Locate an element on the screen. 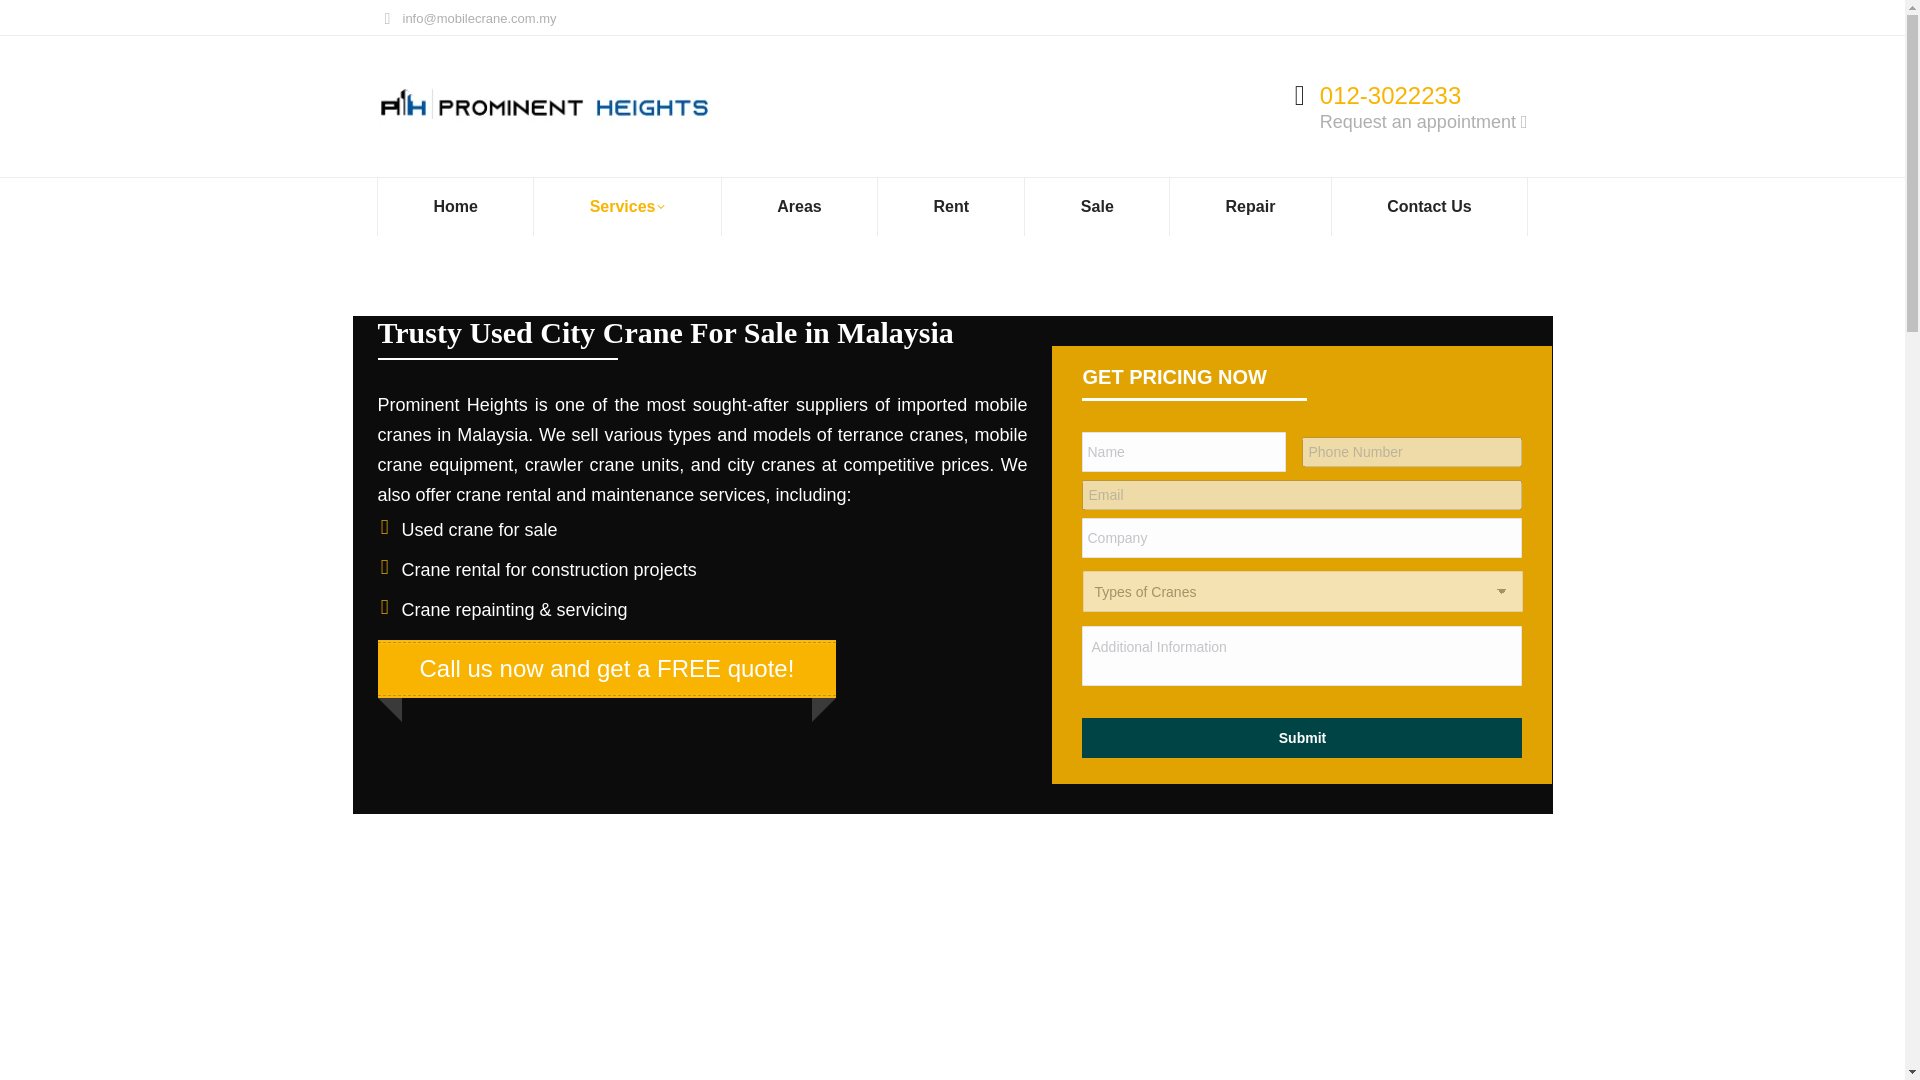 The image size is (1920, 1080). Services is located at coordinates (627, 207).